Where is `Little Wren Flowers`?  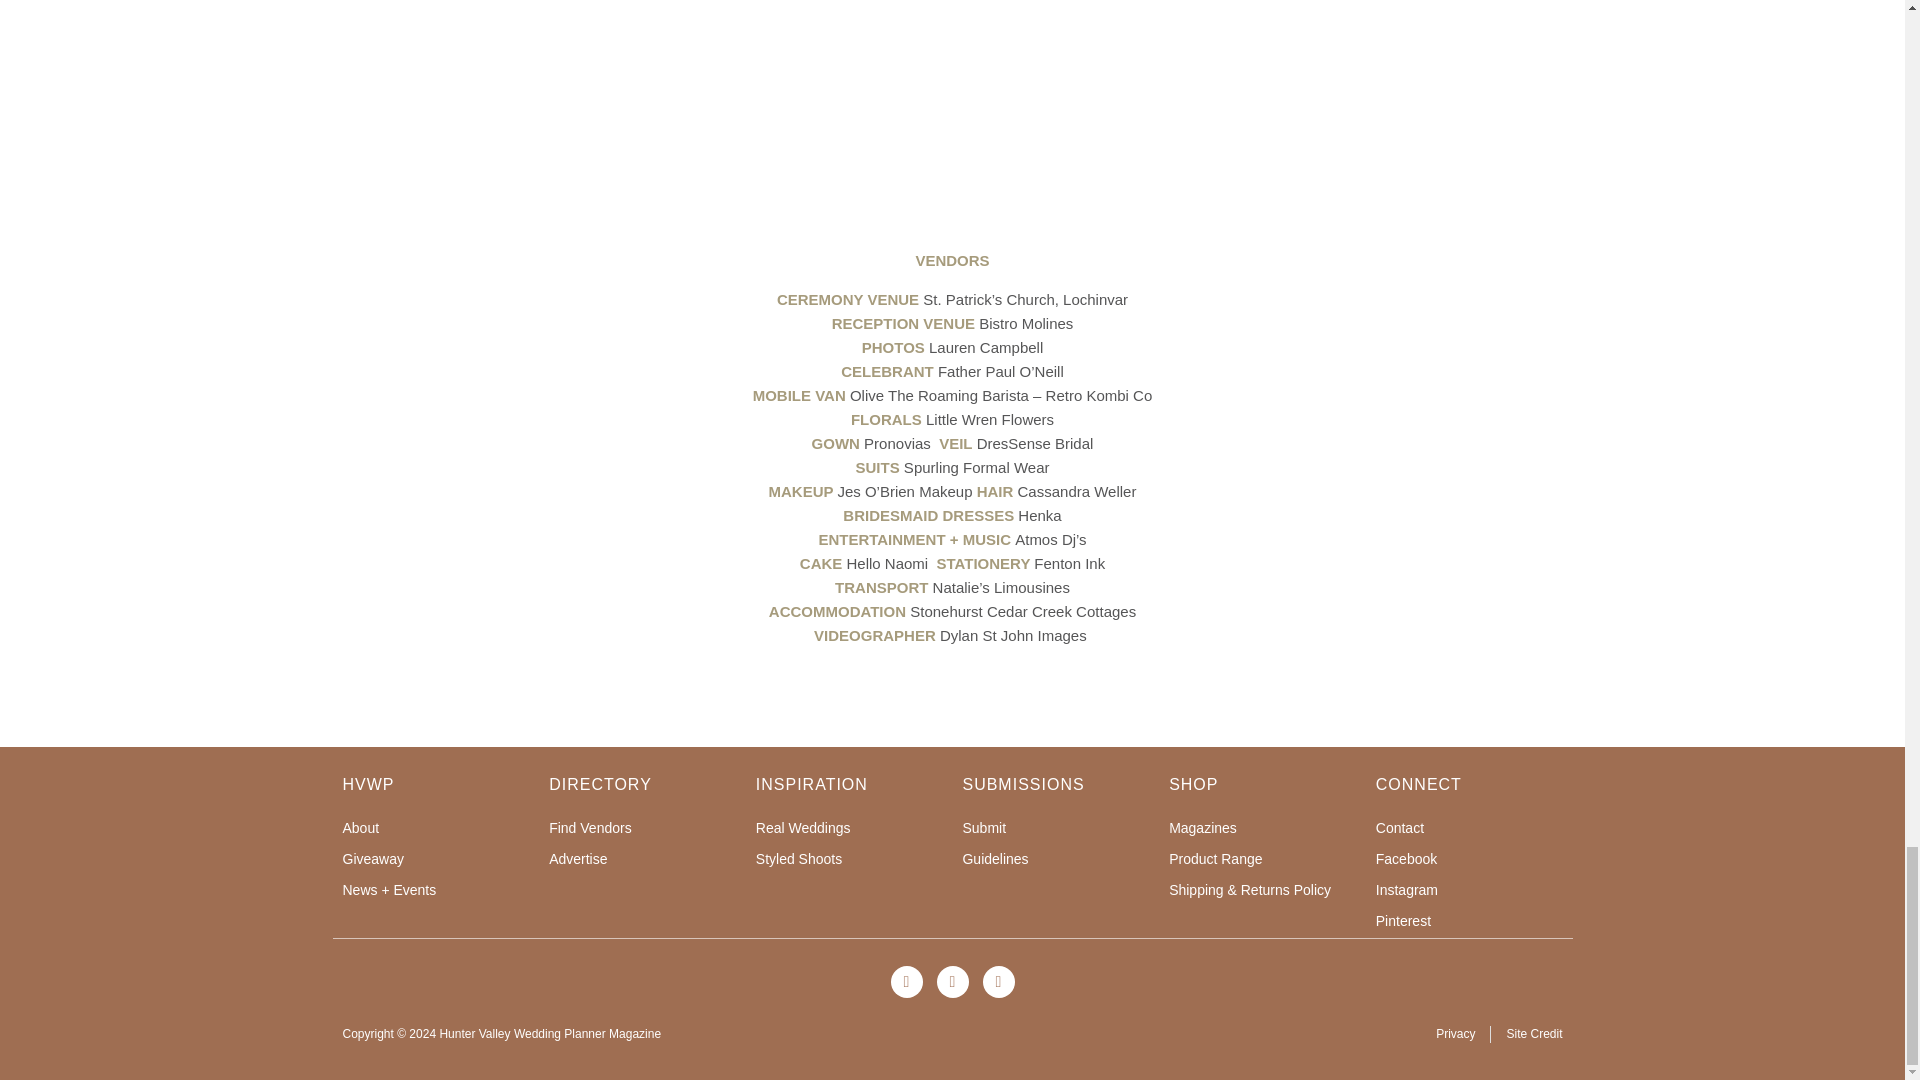 Little Wren Flowers is located at coordinates (990, 419).